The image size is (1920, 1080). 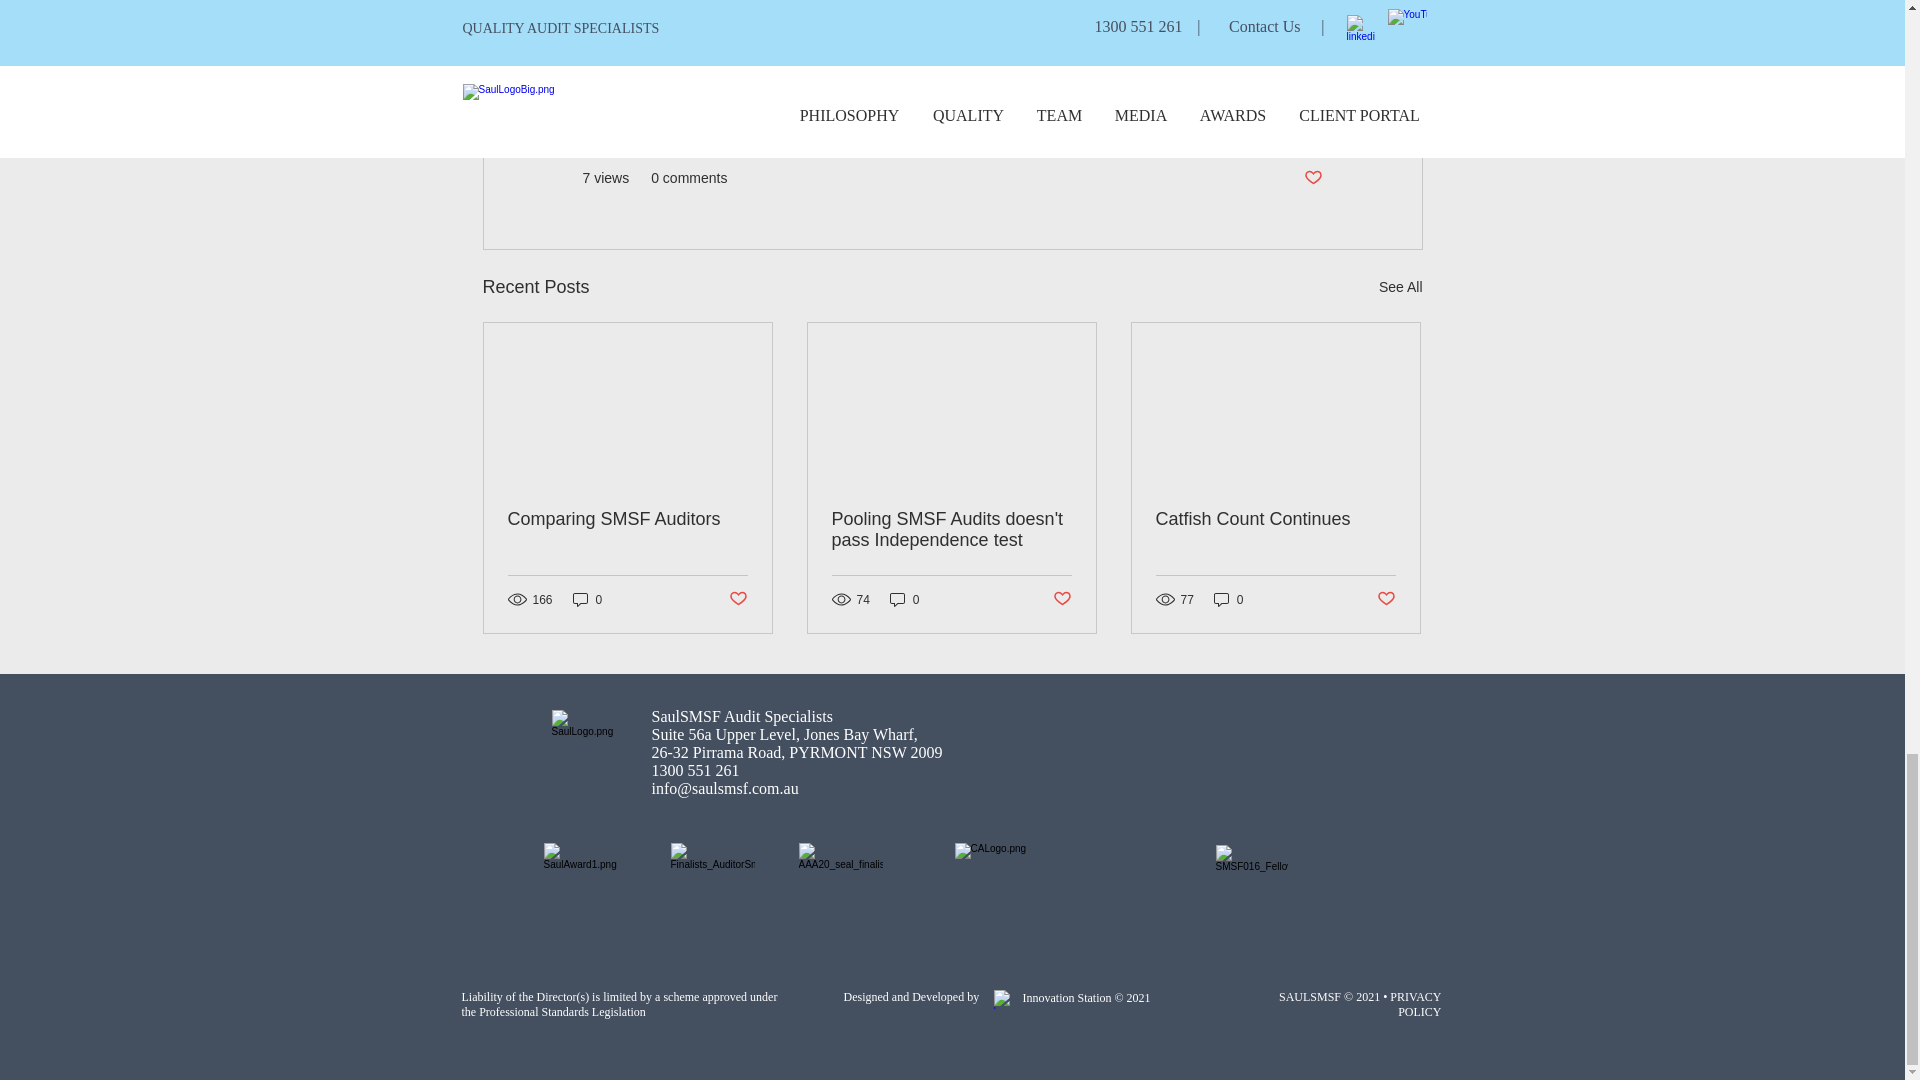 What do you see at coordinates (1400, 288) in the screenshot?
I see `See All` at bounding box center [1400, 288].